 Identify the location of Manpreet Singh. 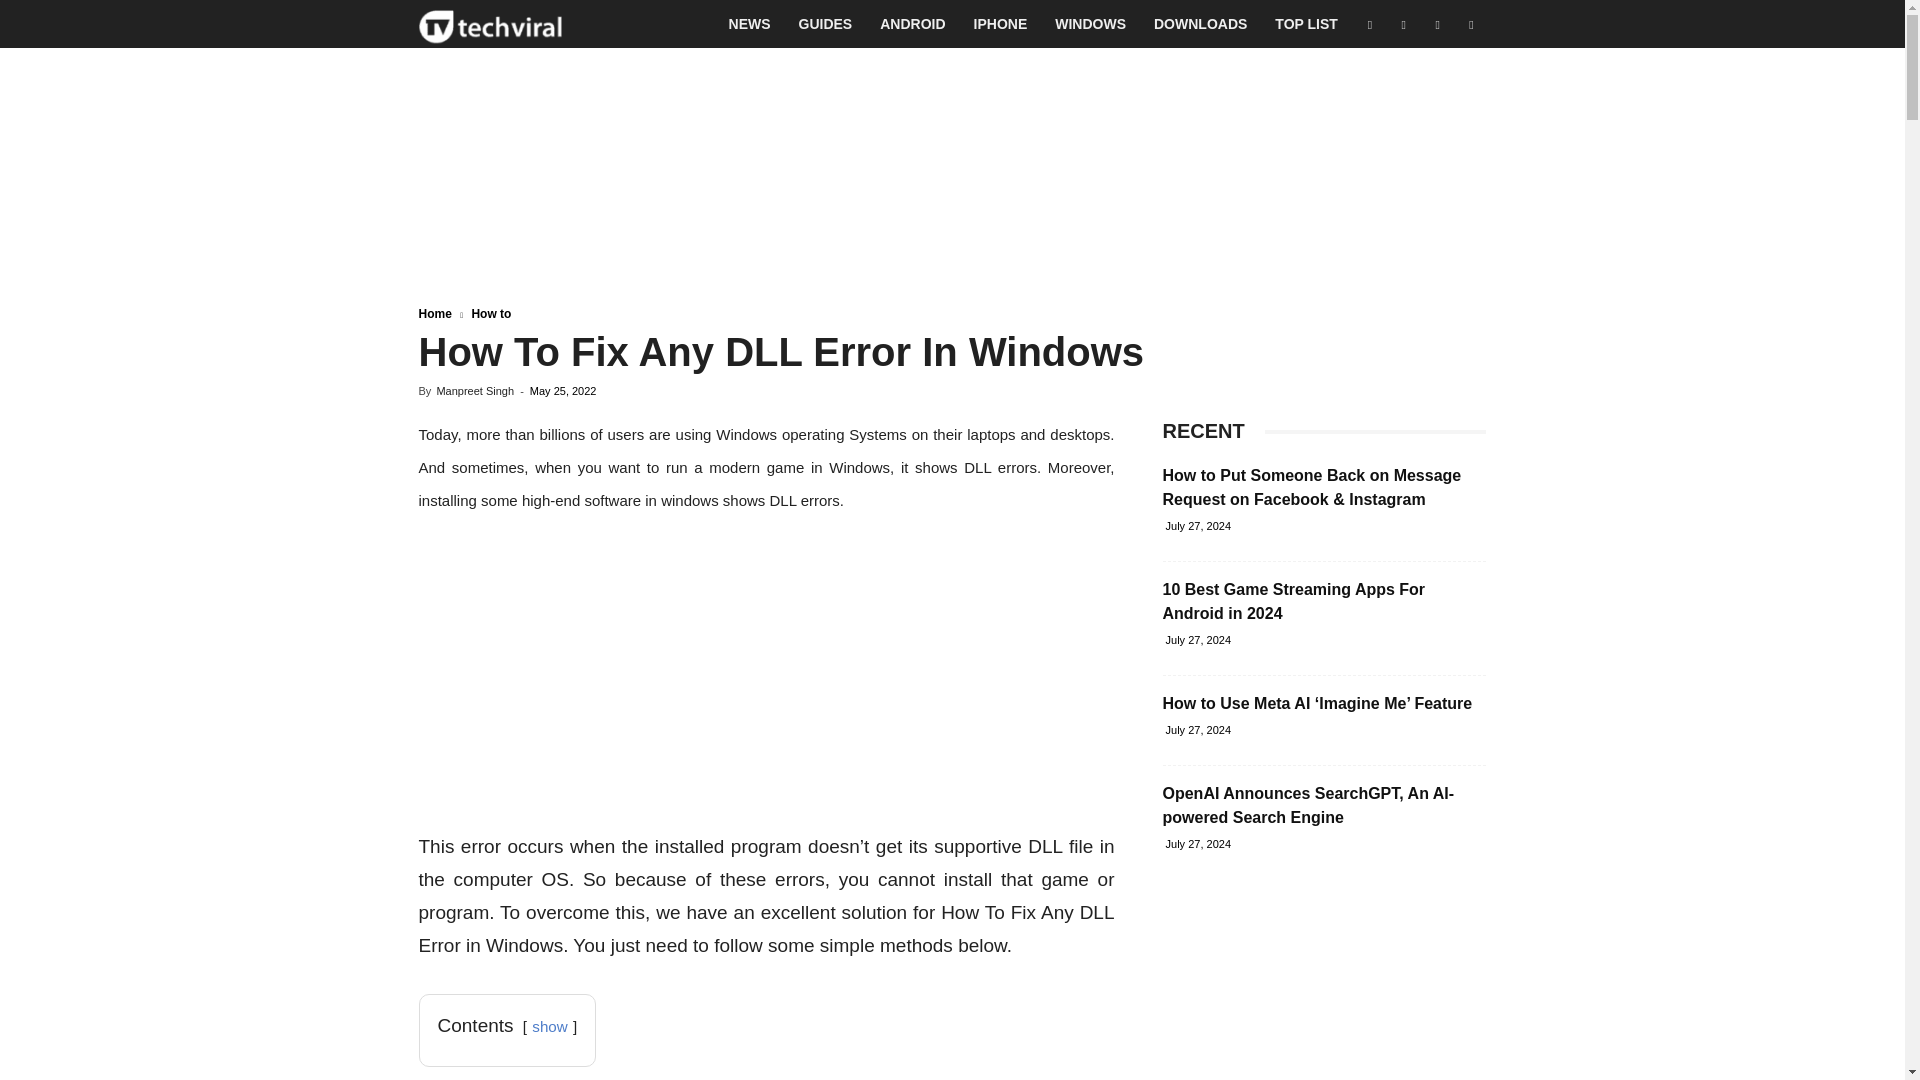
(474, 390).